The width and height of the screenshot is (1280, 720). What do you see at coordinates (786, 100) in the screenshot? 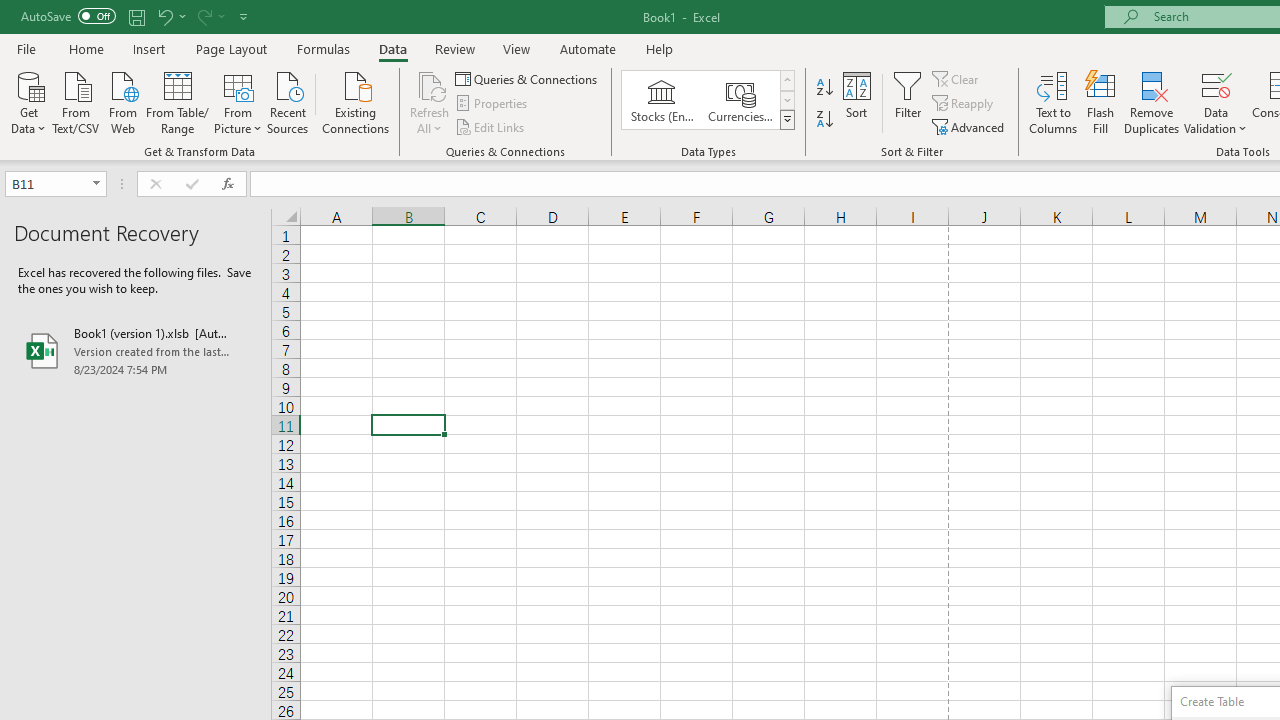
I see `Row Down` at bounding box center [786, 100].